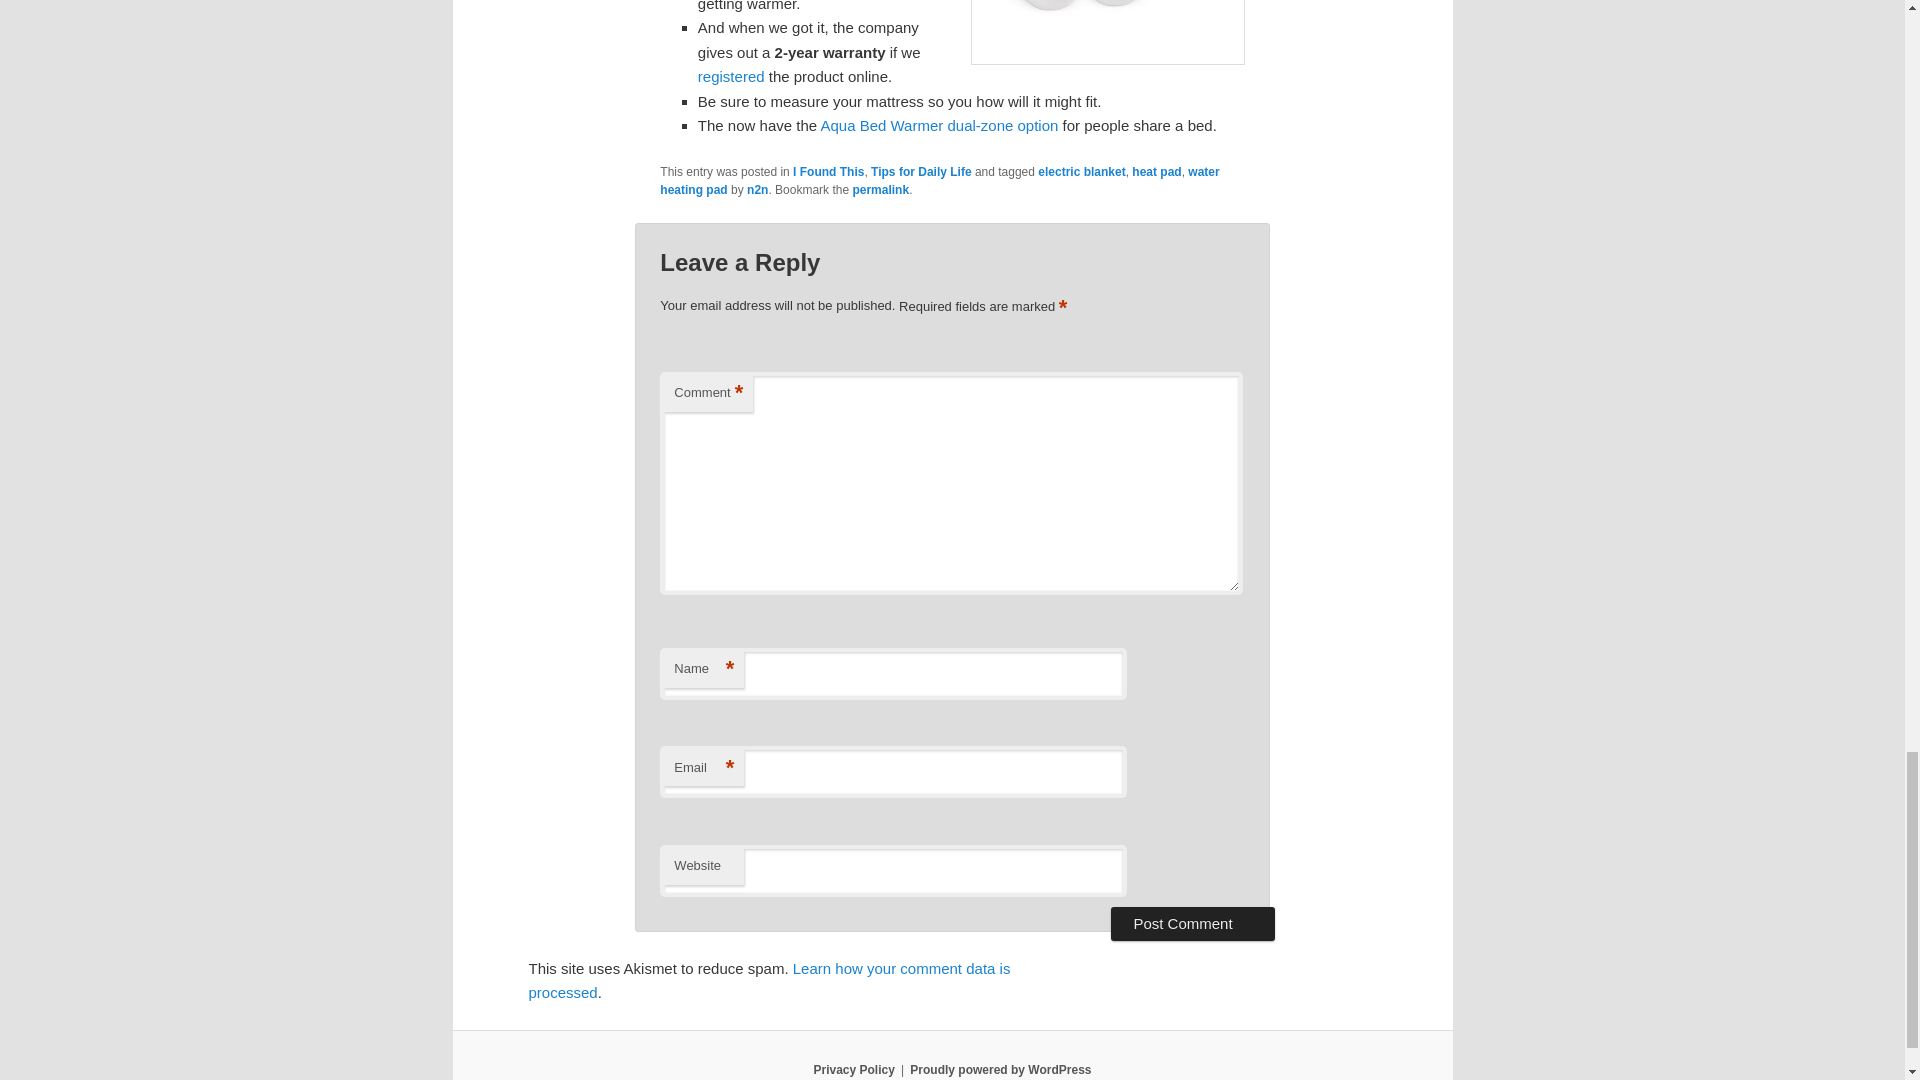 The width and height of the screenshot is (1920, 1080). I want to click on Permalink to Better, Safer Than The Electric Blanket, so click(880, 189).